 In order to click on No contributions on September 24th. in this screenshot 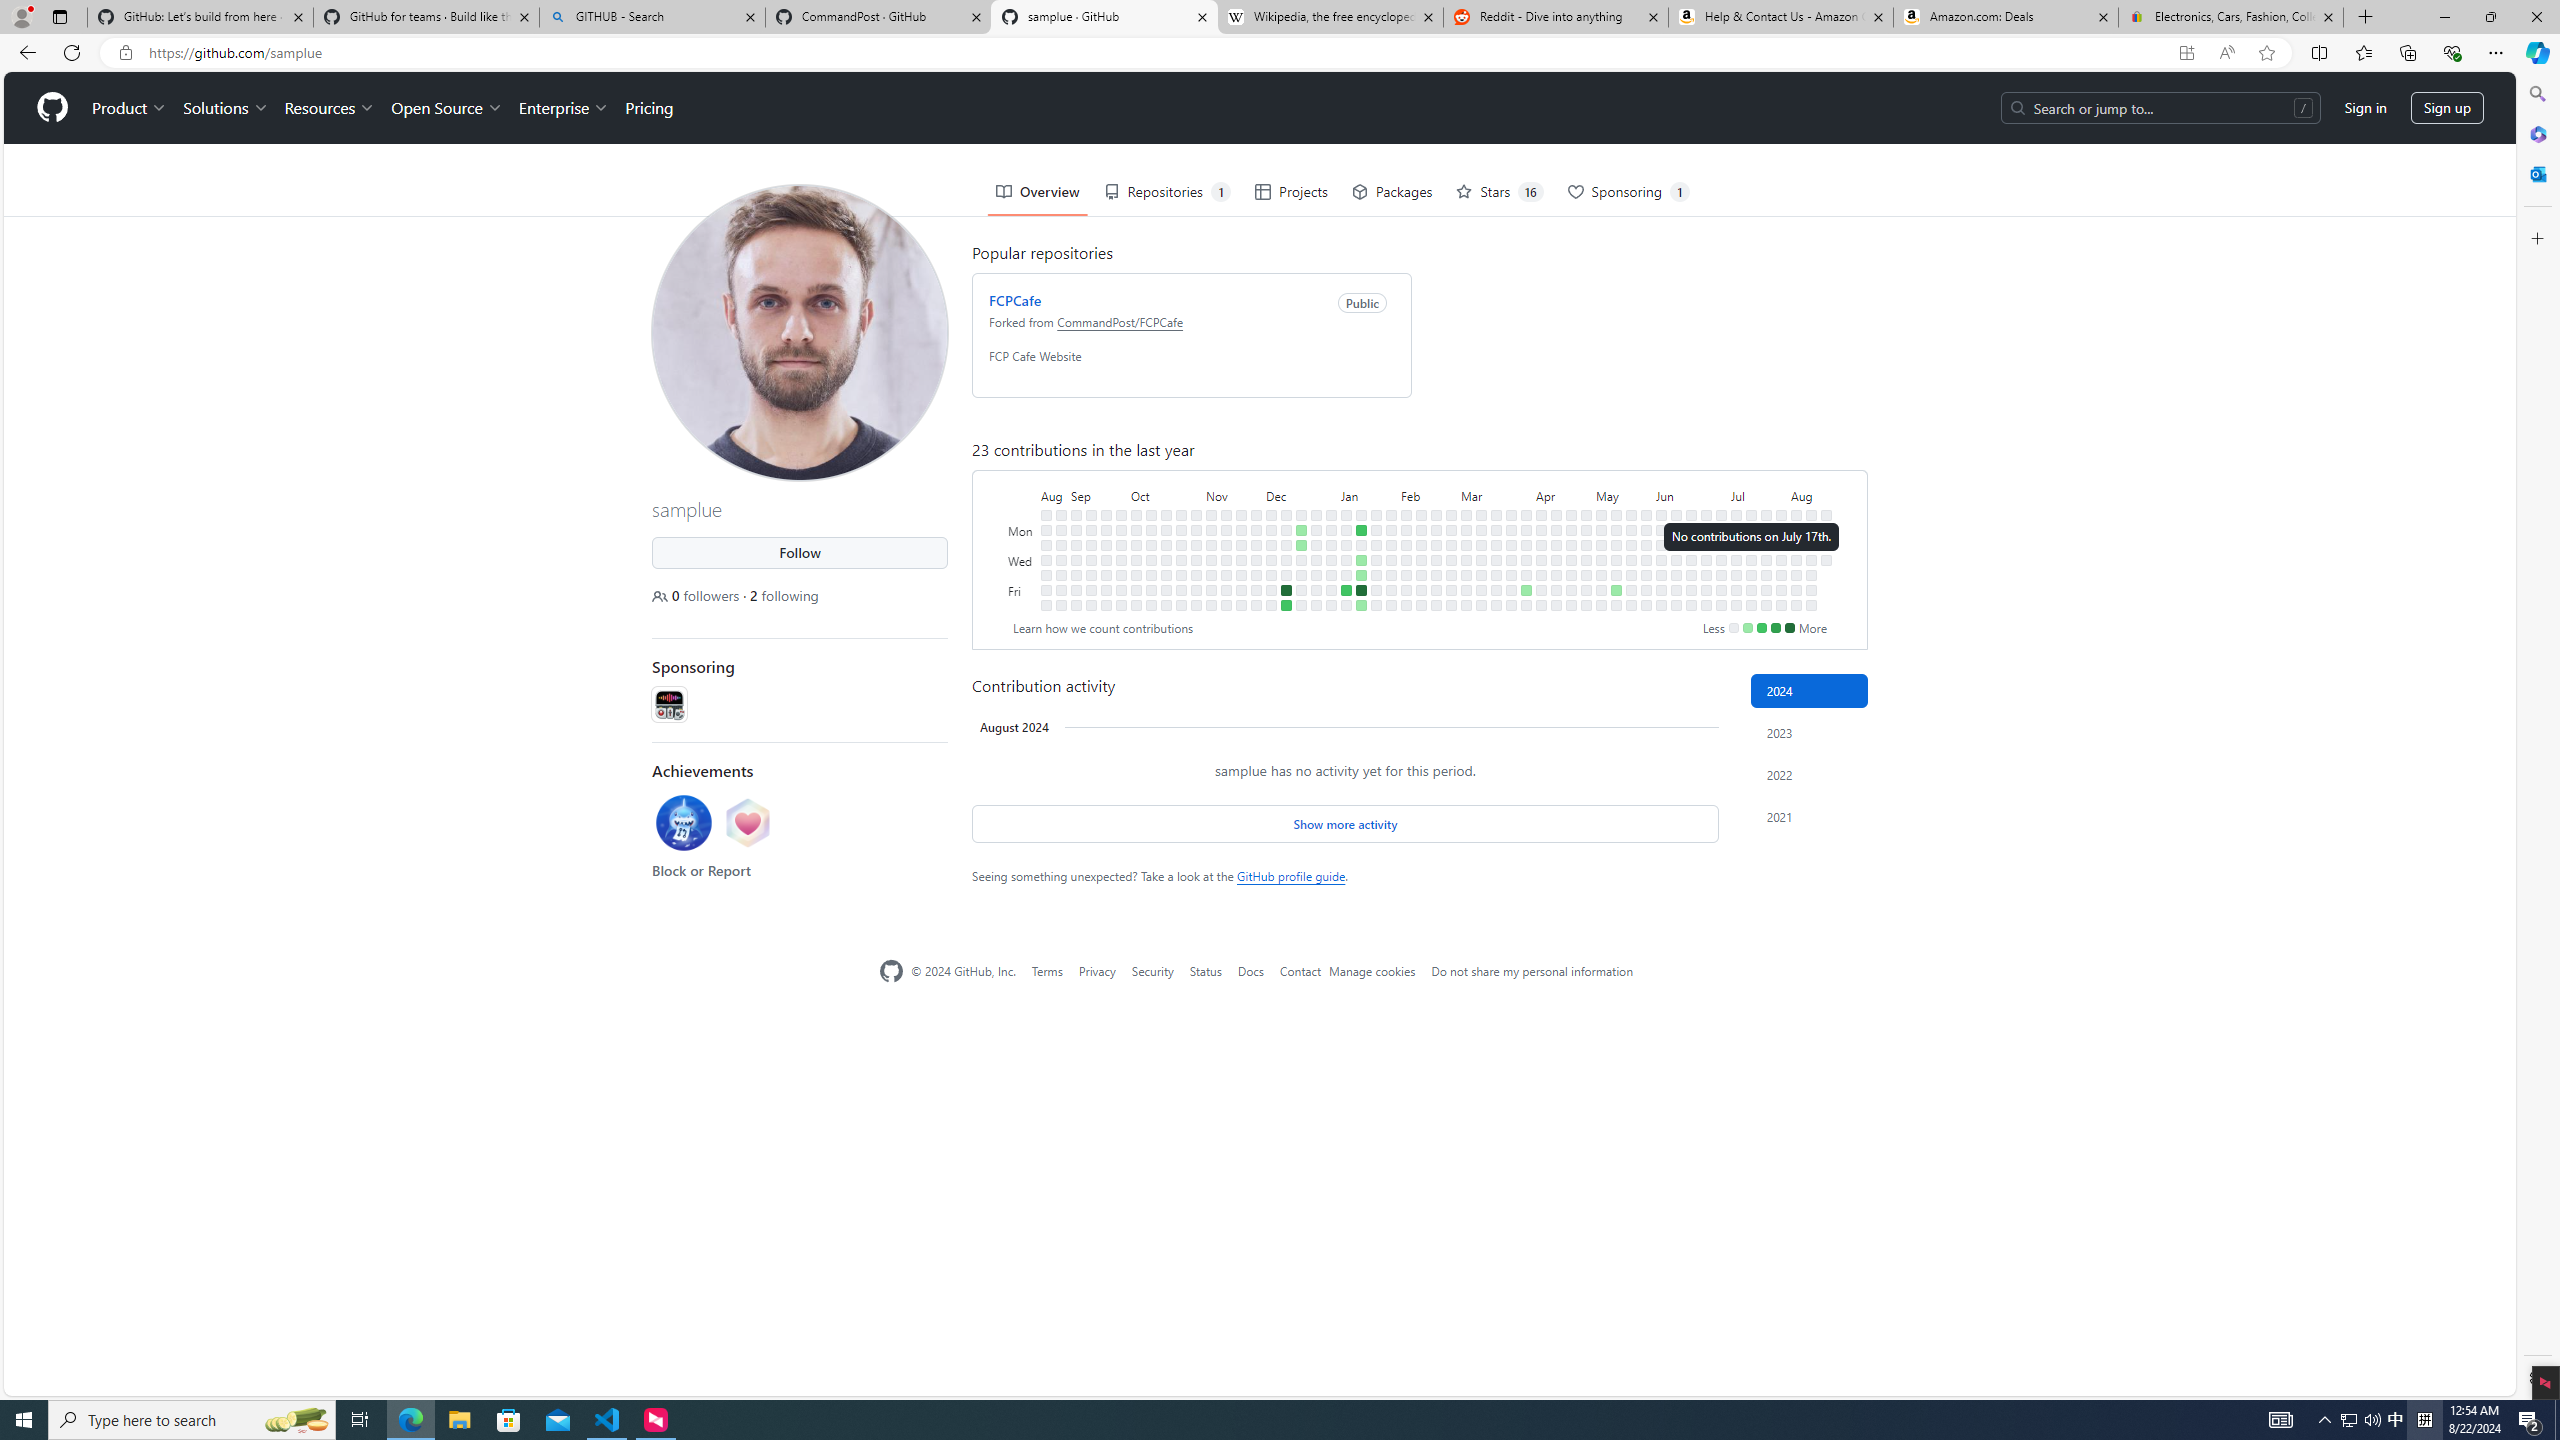, I will do `click(1121, 514)`.